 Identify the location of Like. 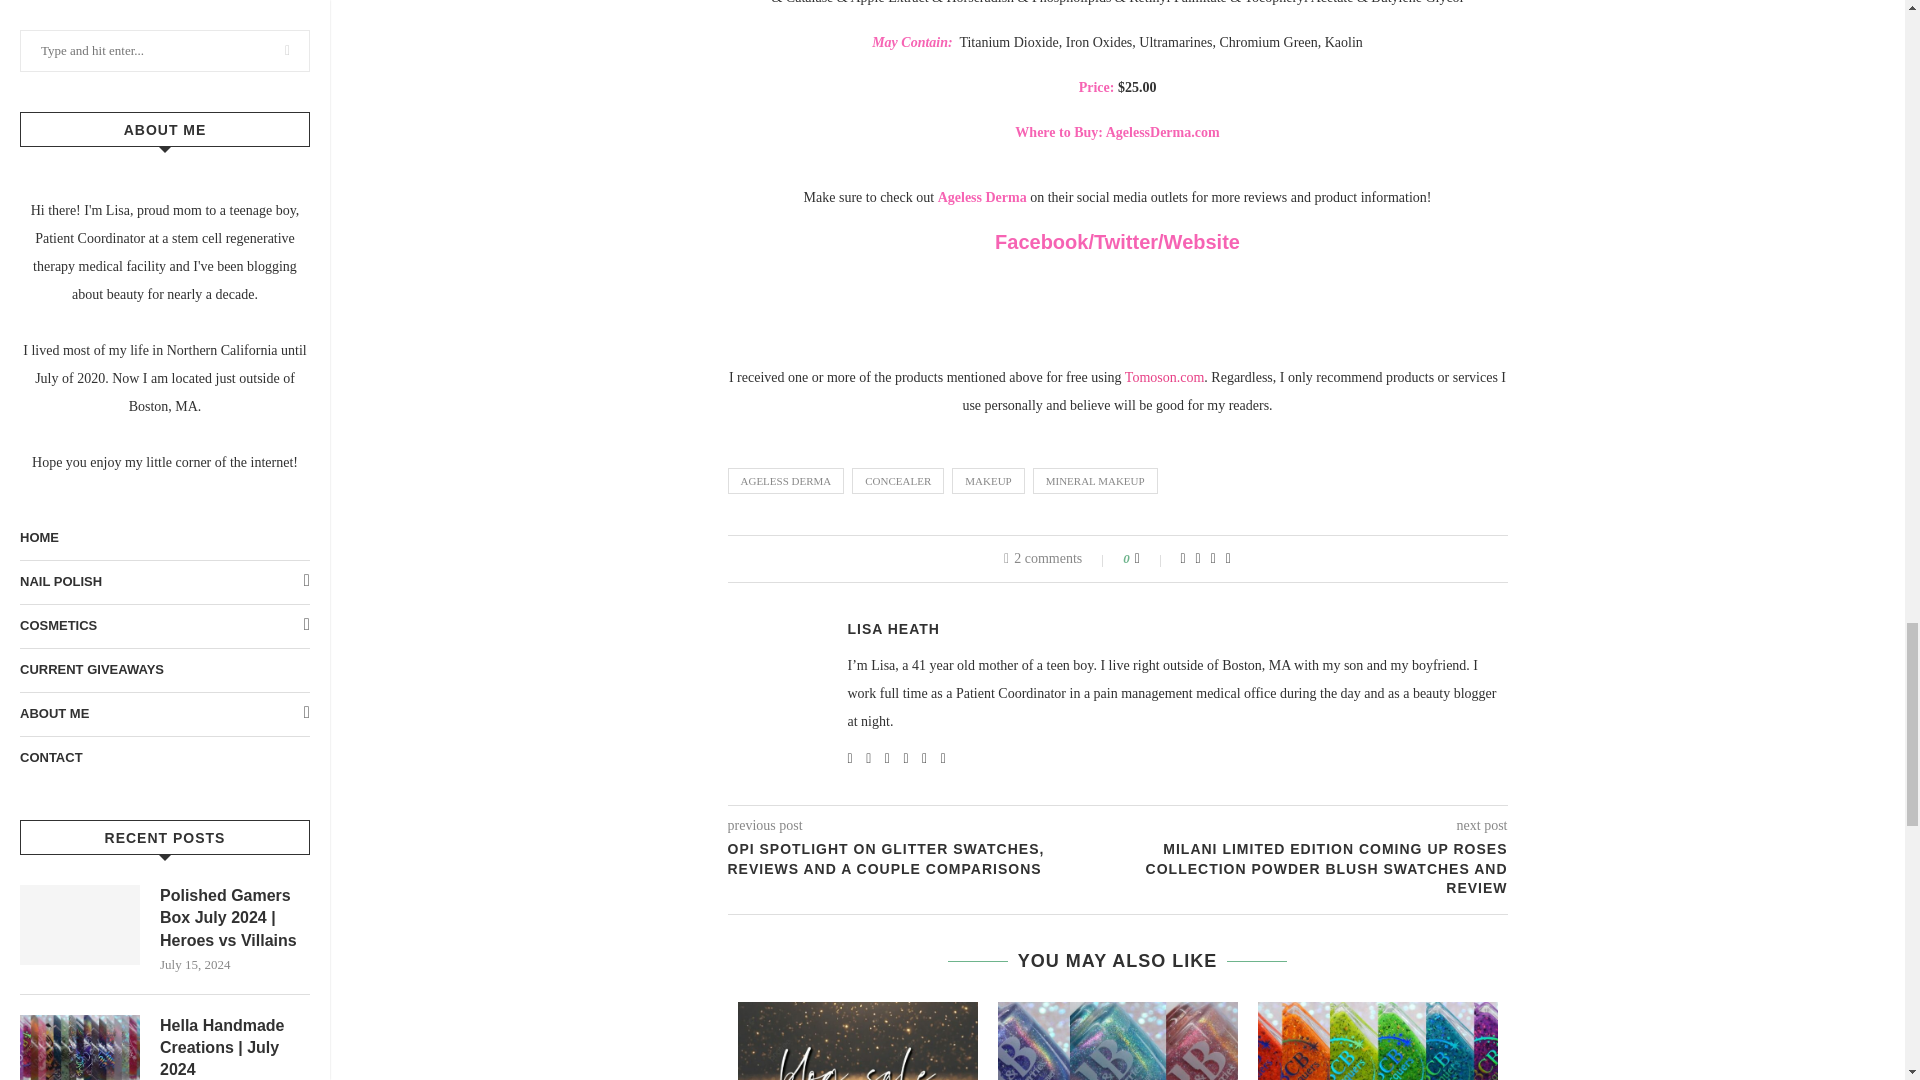
(1150, 558).